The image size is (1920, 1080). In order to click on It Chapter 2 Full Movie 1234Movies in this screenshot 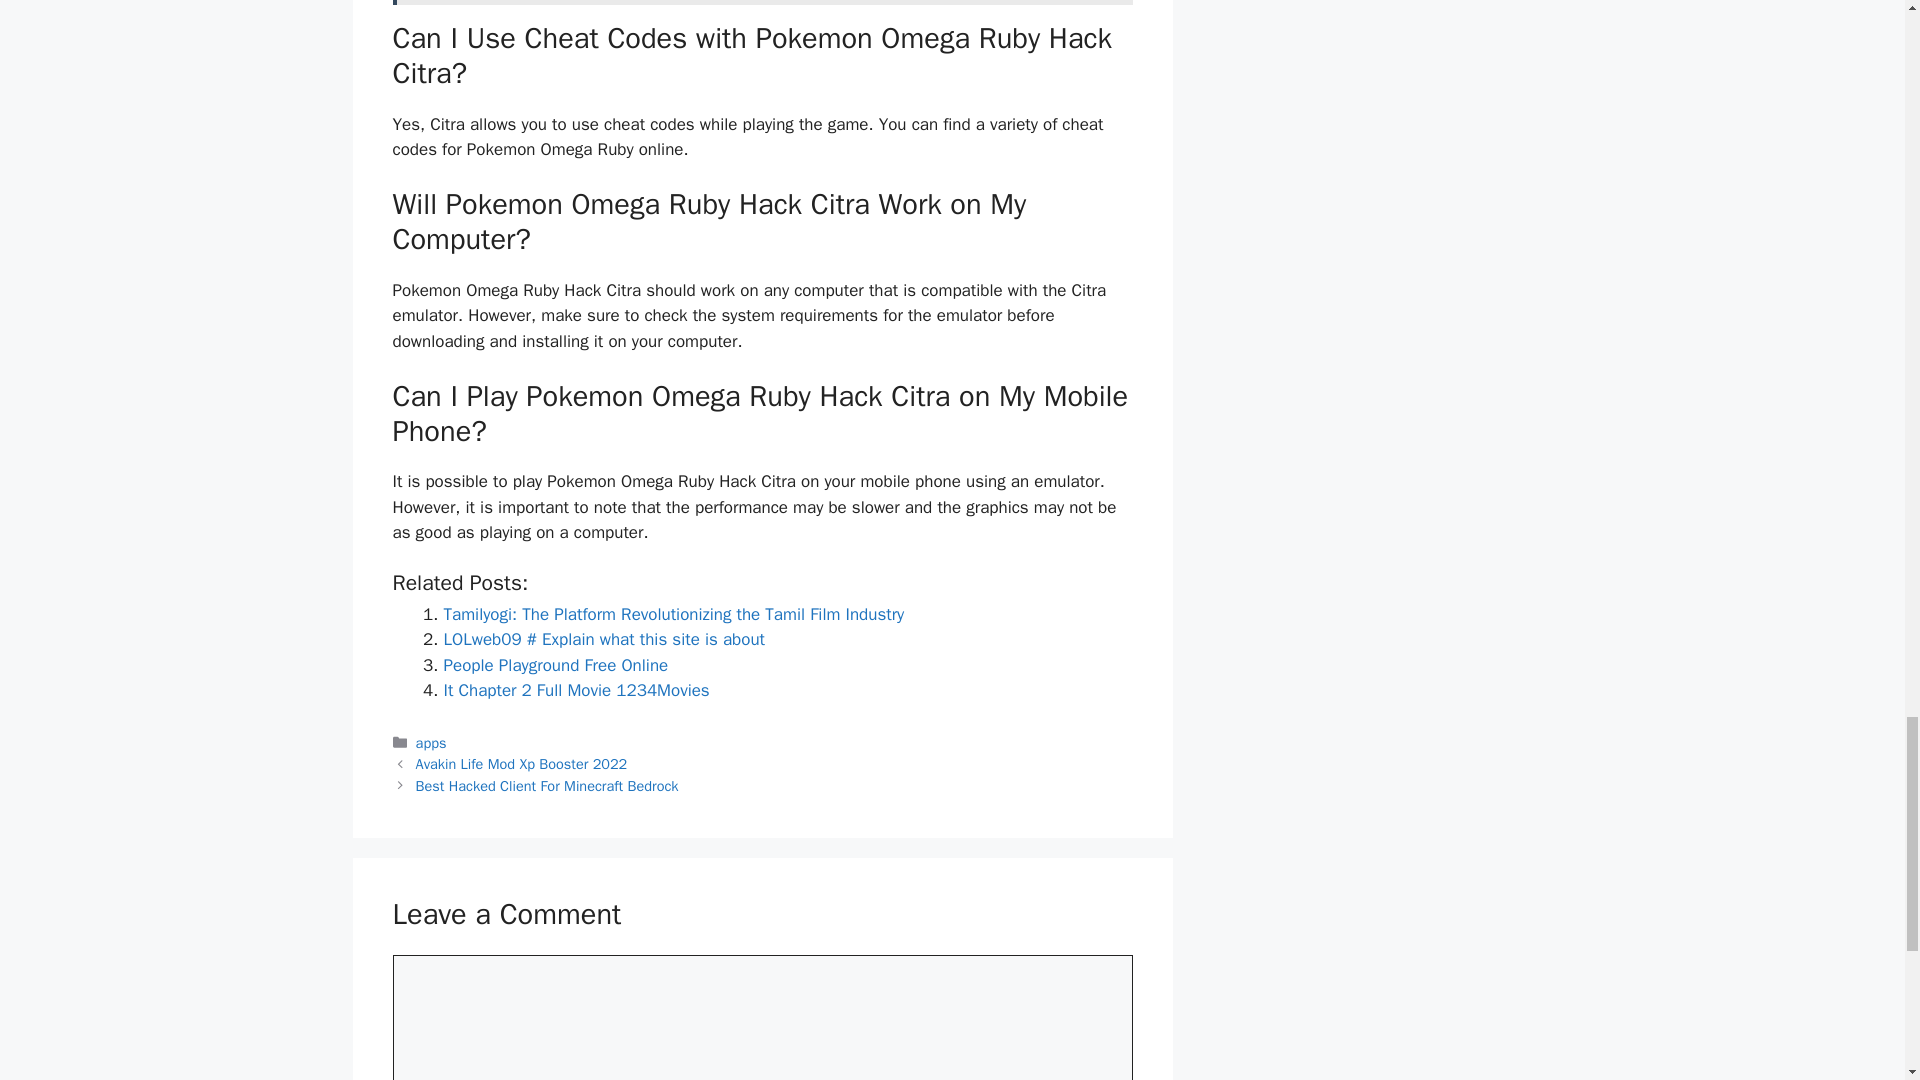, I will do `click(576, 690)`.